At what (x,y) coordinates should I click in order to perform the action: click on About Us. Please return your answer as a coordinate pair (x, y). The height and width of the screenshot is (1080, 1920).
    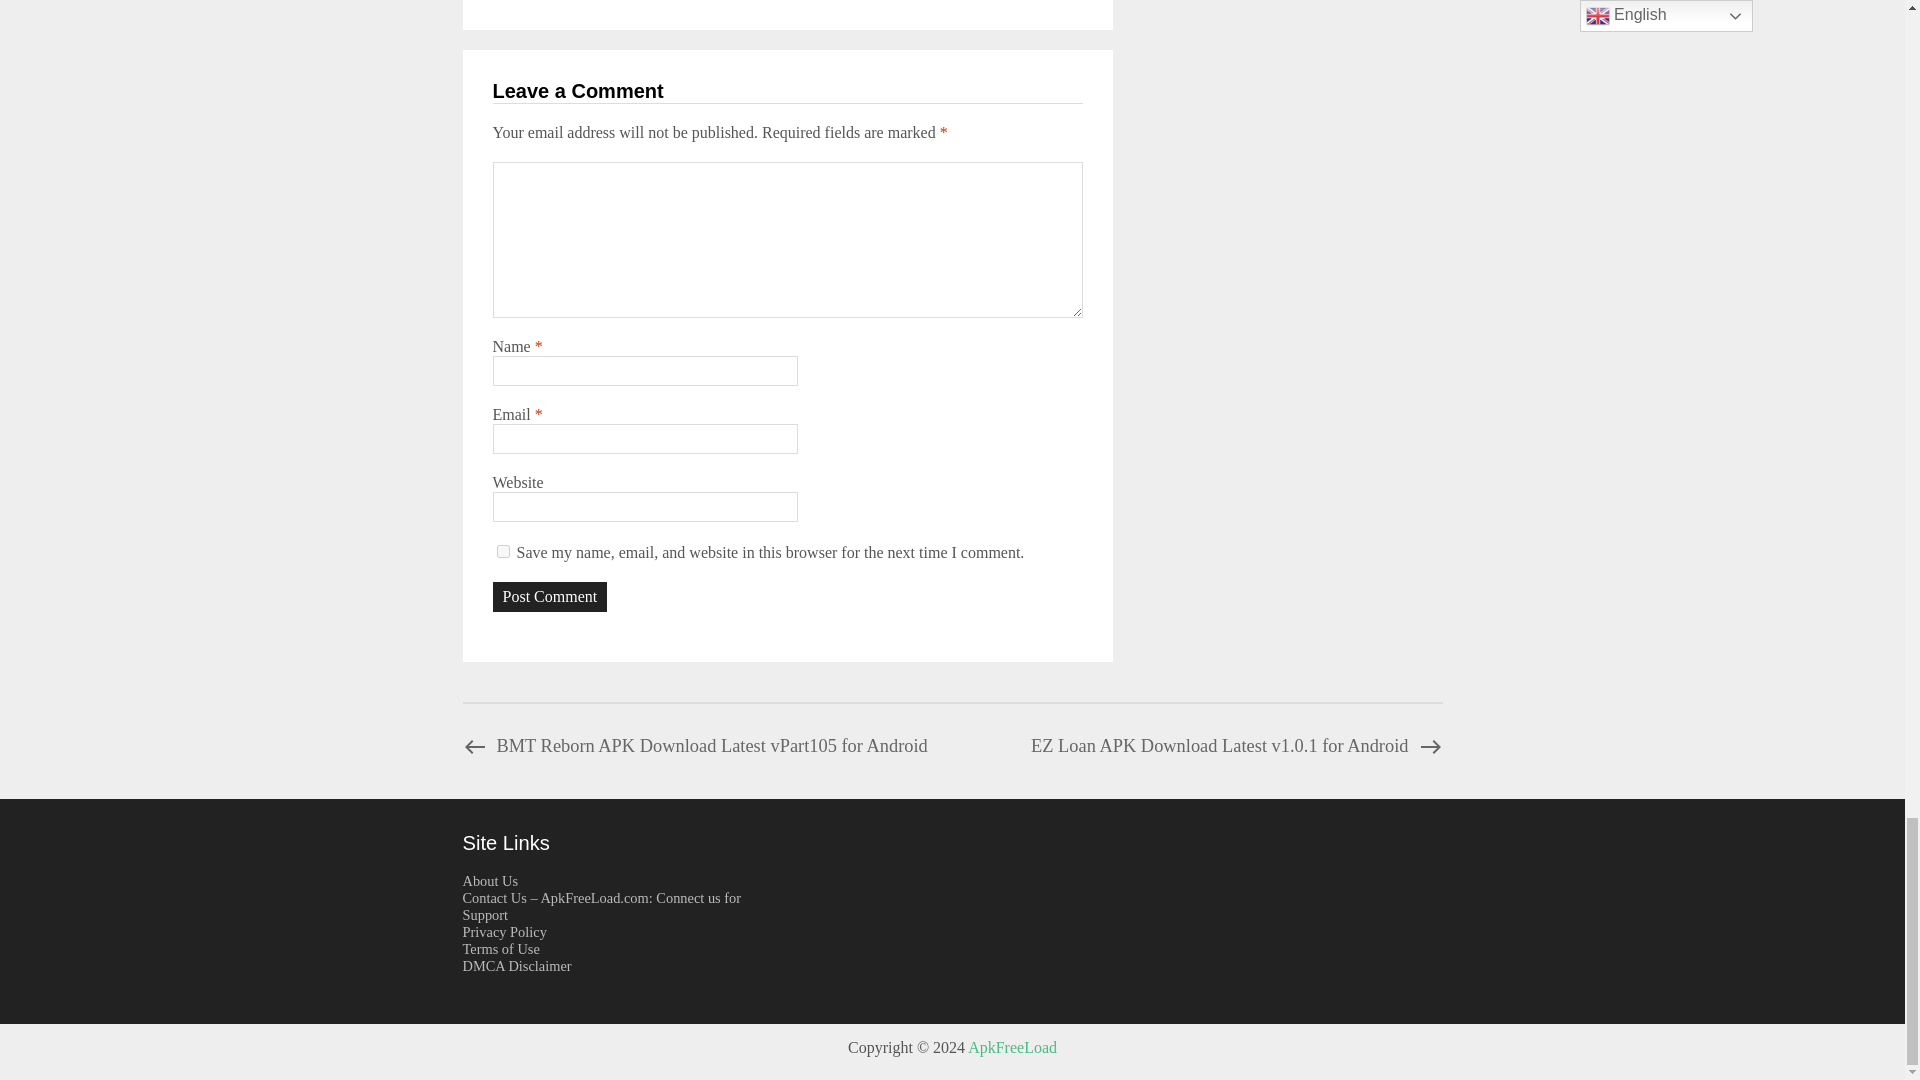
    Looking at the image, I should click on (490, 880).